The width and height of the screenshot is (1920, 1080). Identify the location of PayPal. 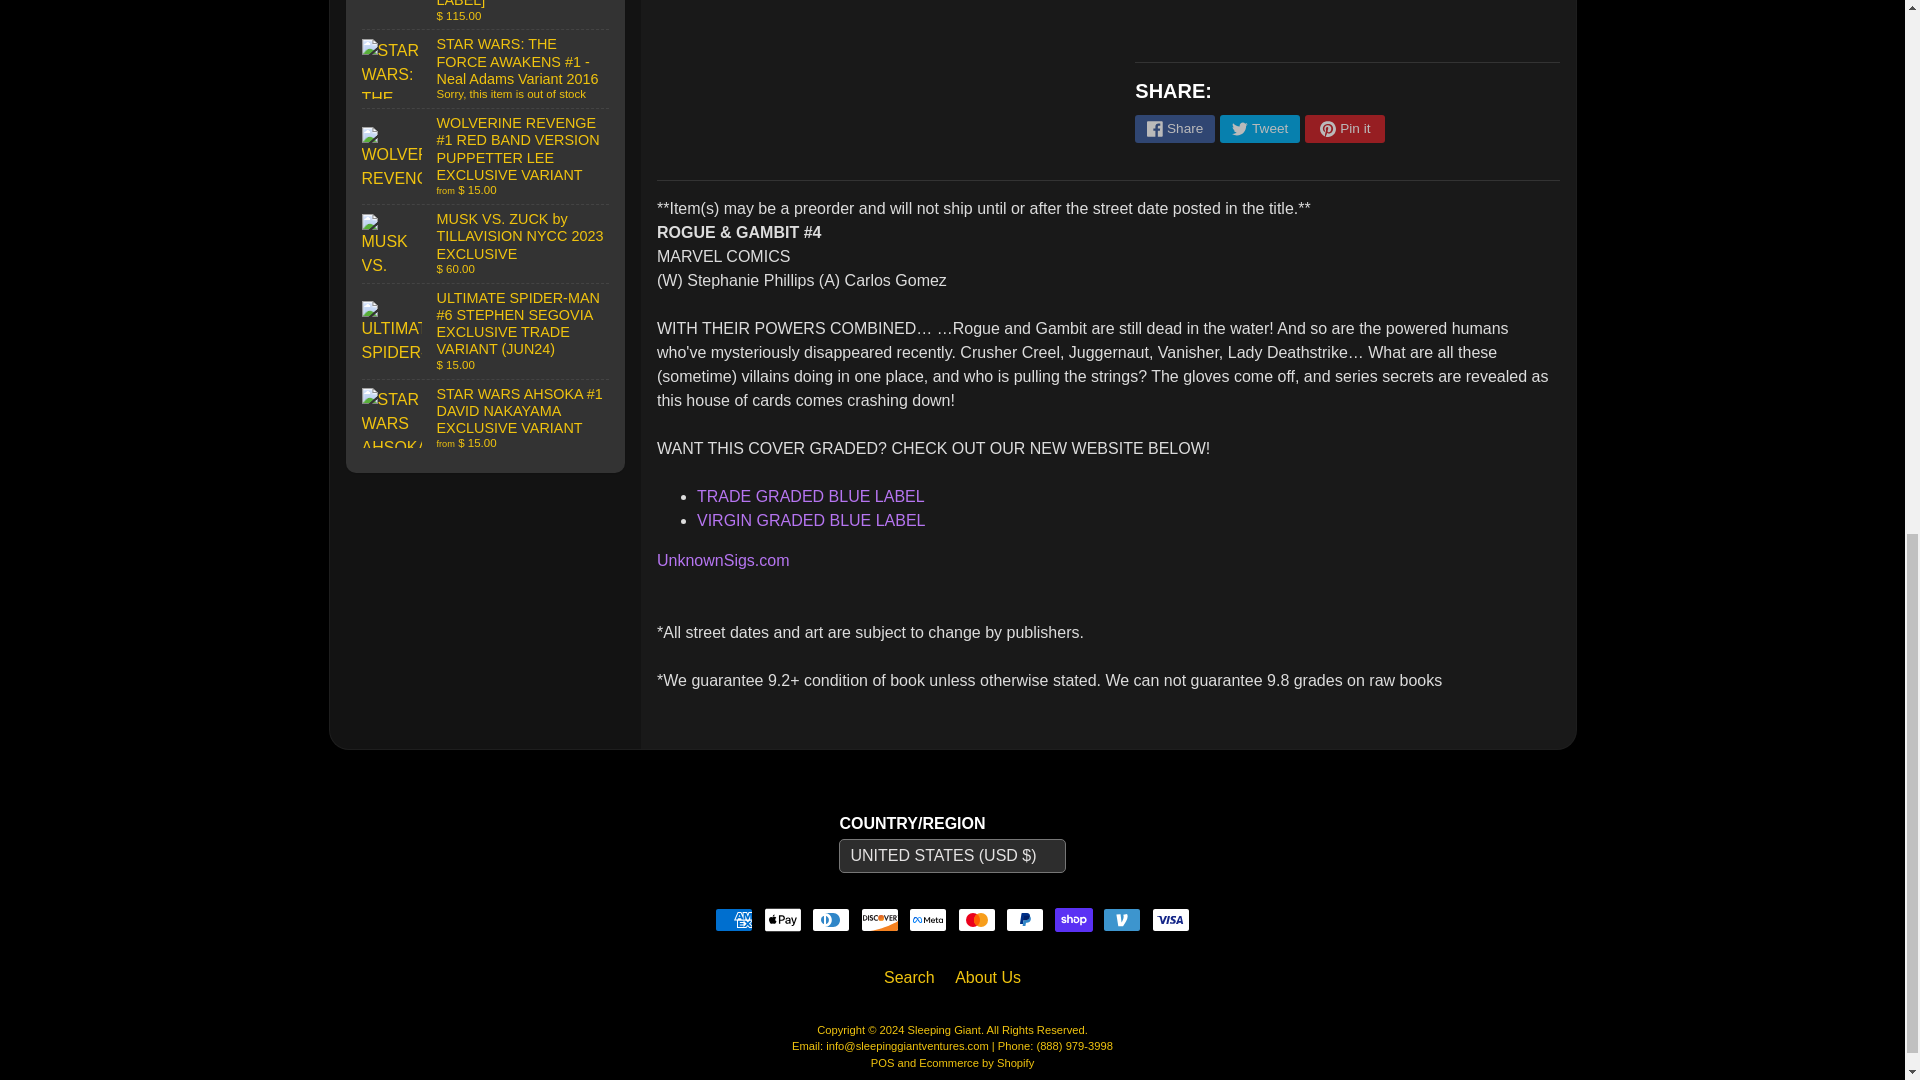
(1025, 920).